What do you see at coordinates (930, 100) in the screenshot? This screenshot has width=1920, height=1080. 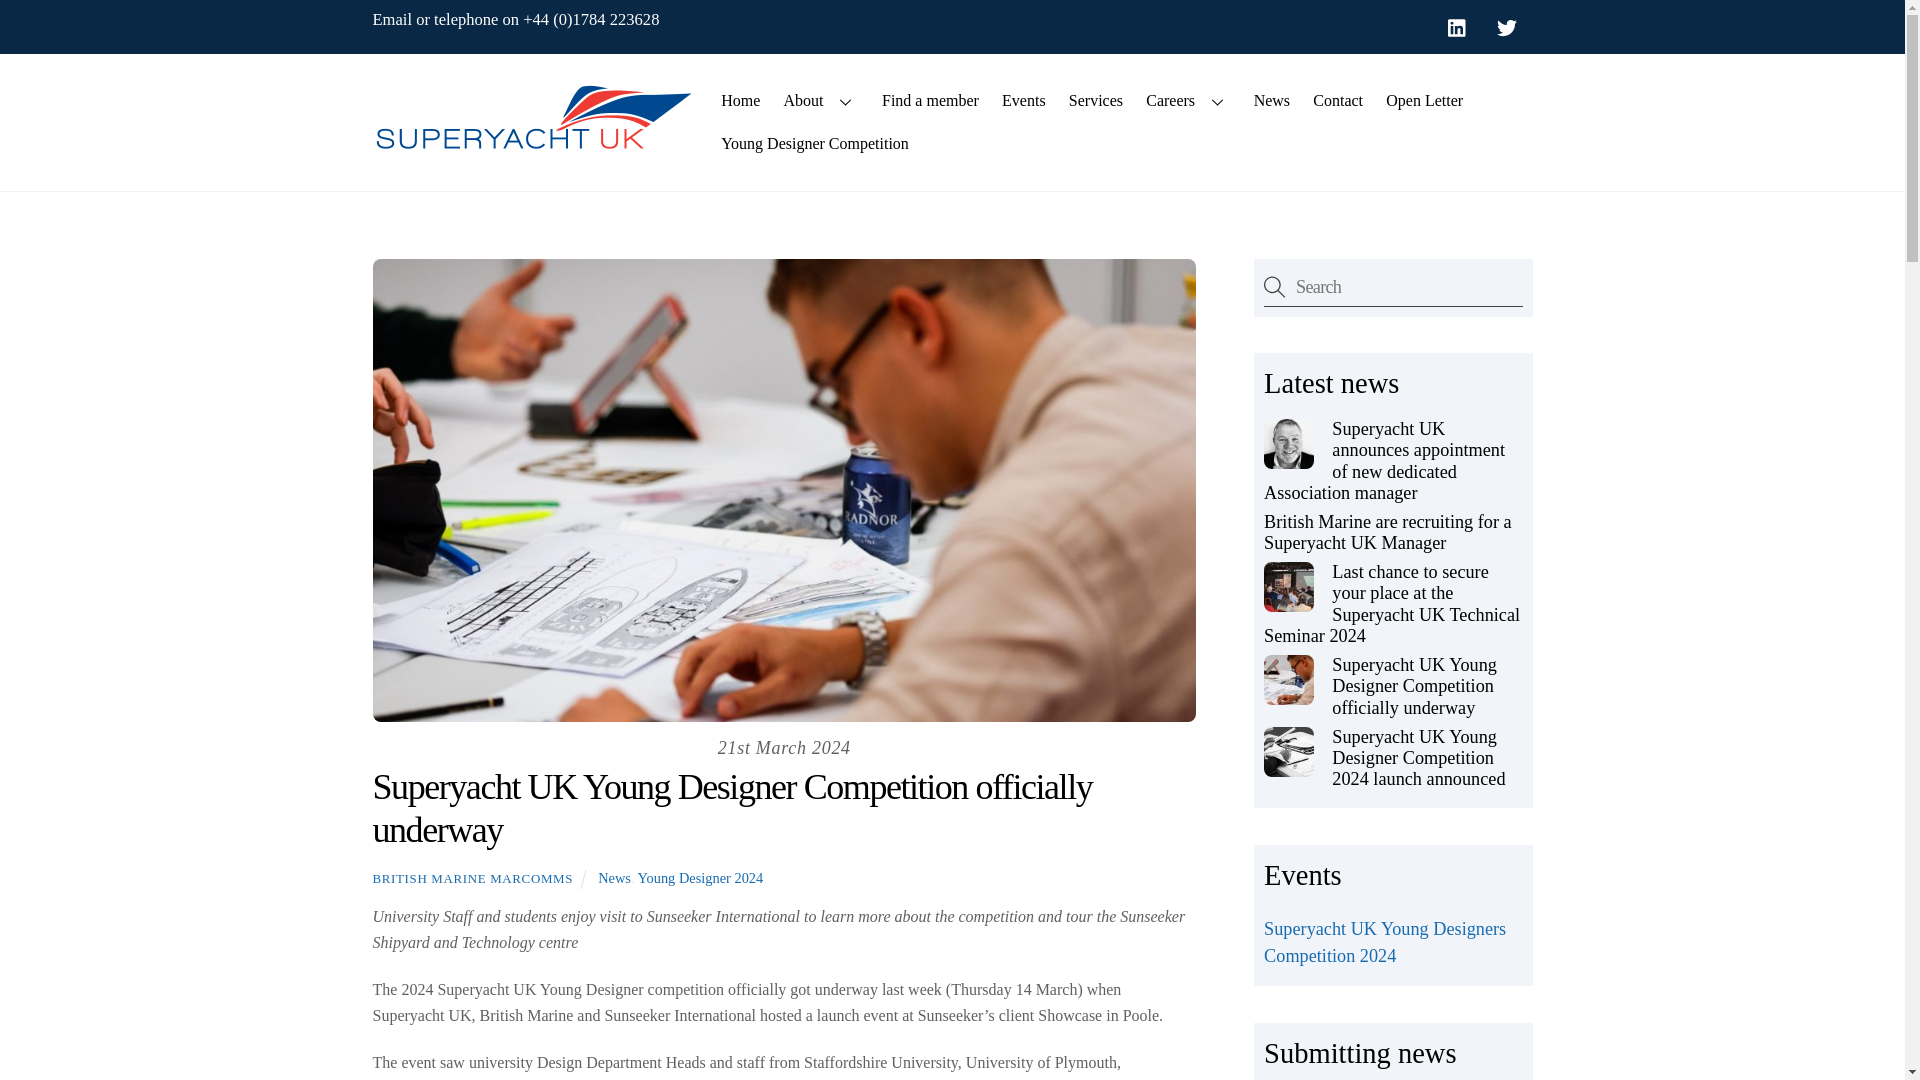 I see `Find a member` at bounding box center [930, 100].